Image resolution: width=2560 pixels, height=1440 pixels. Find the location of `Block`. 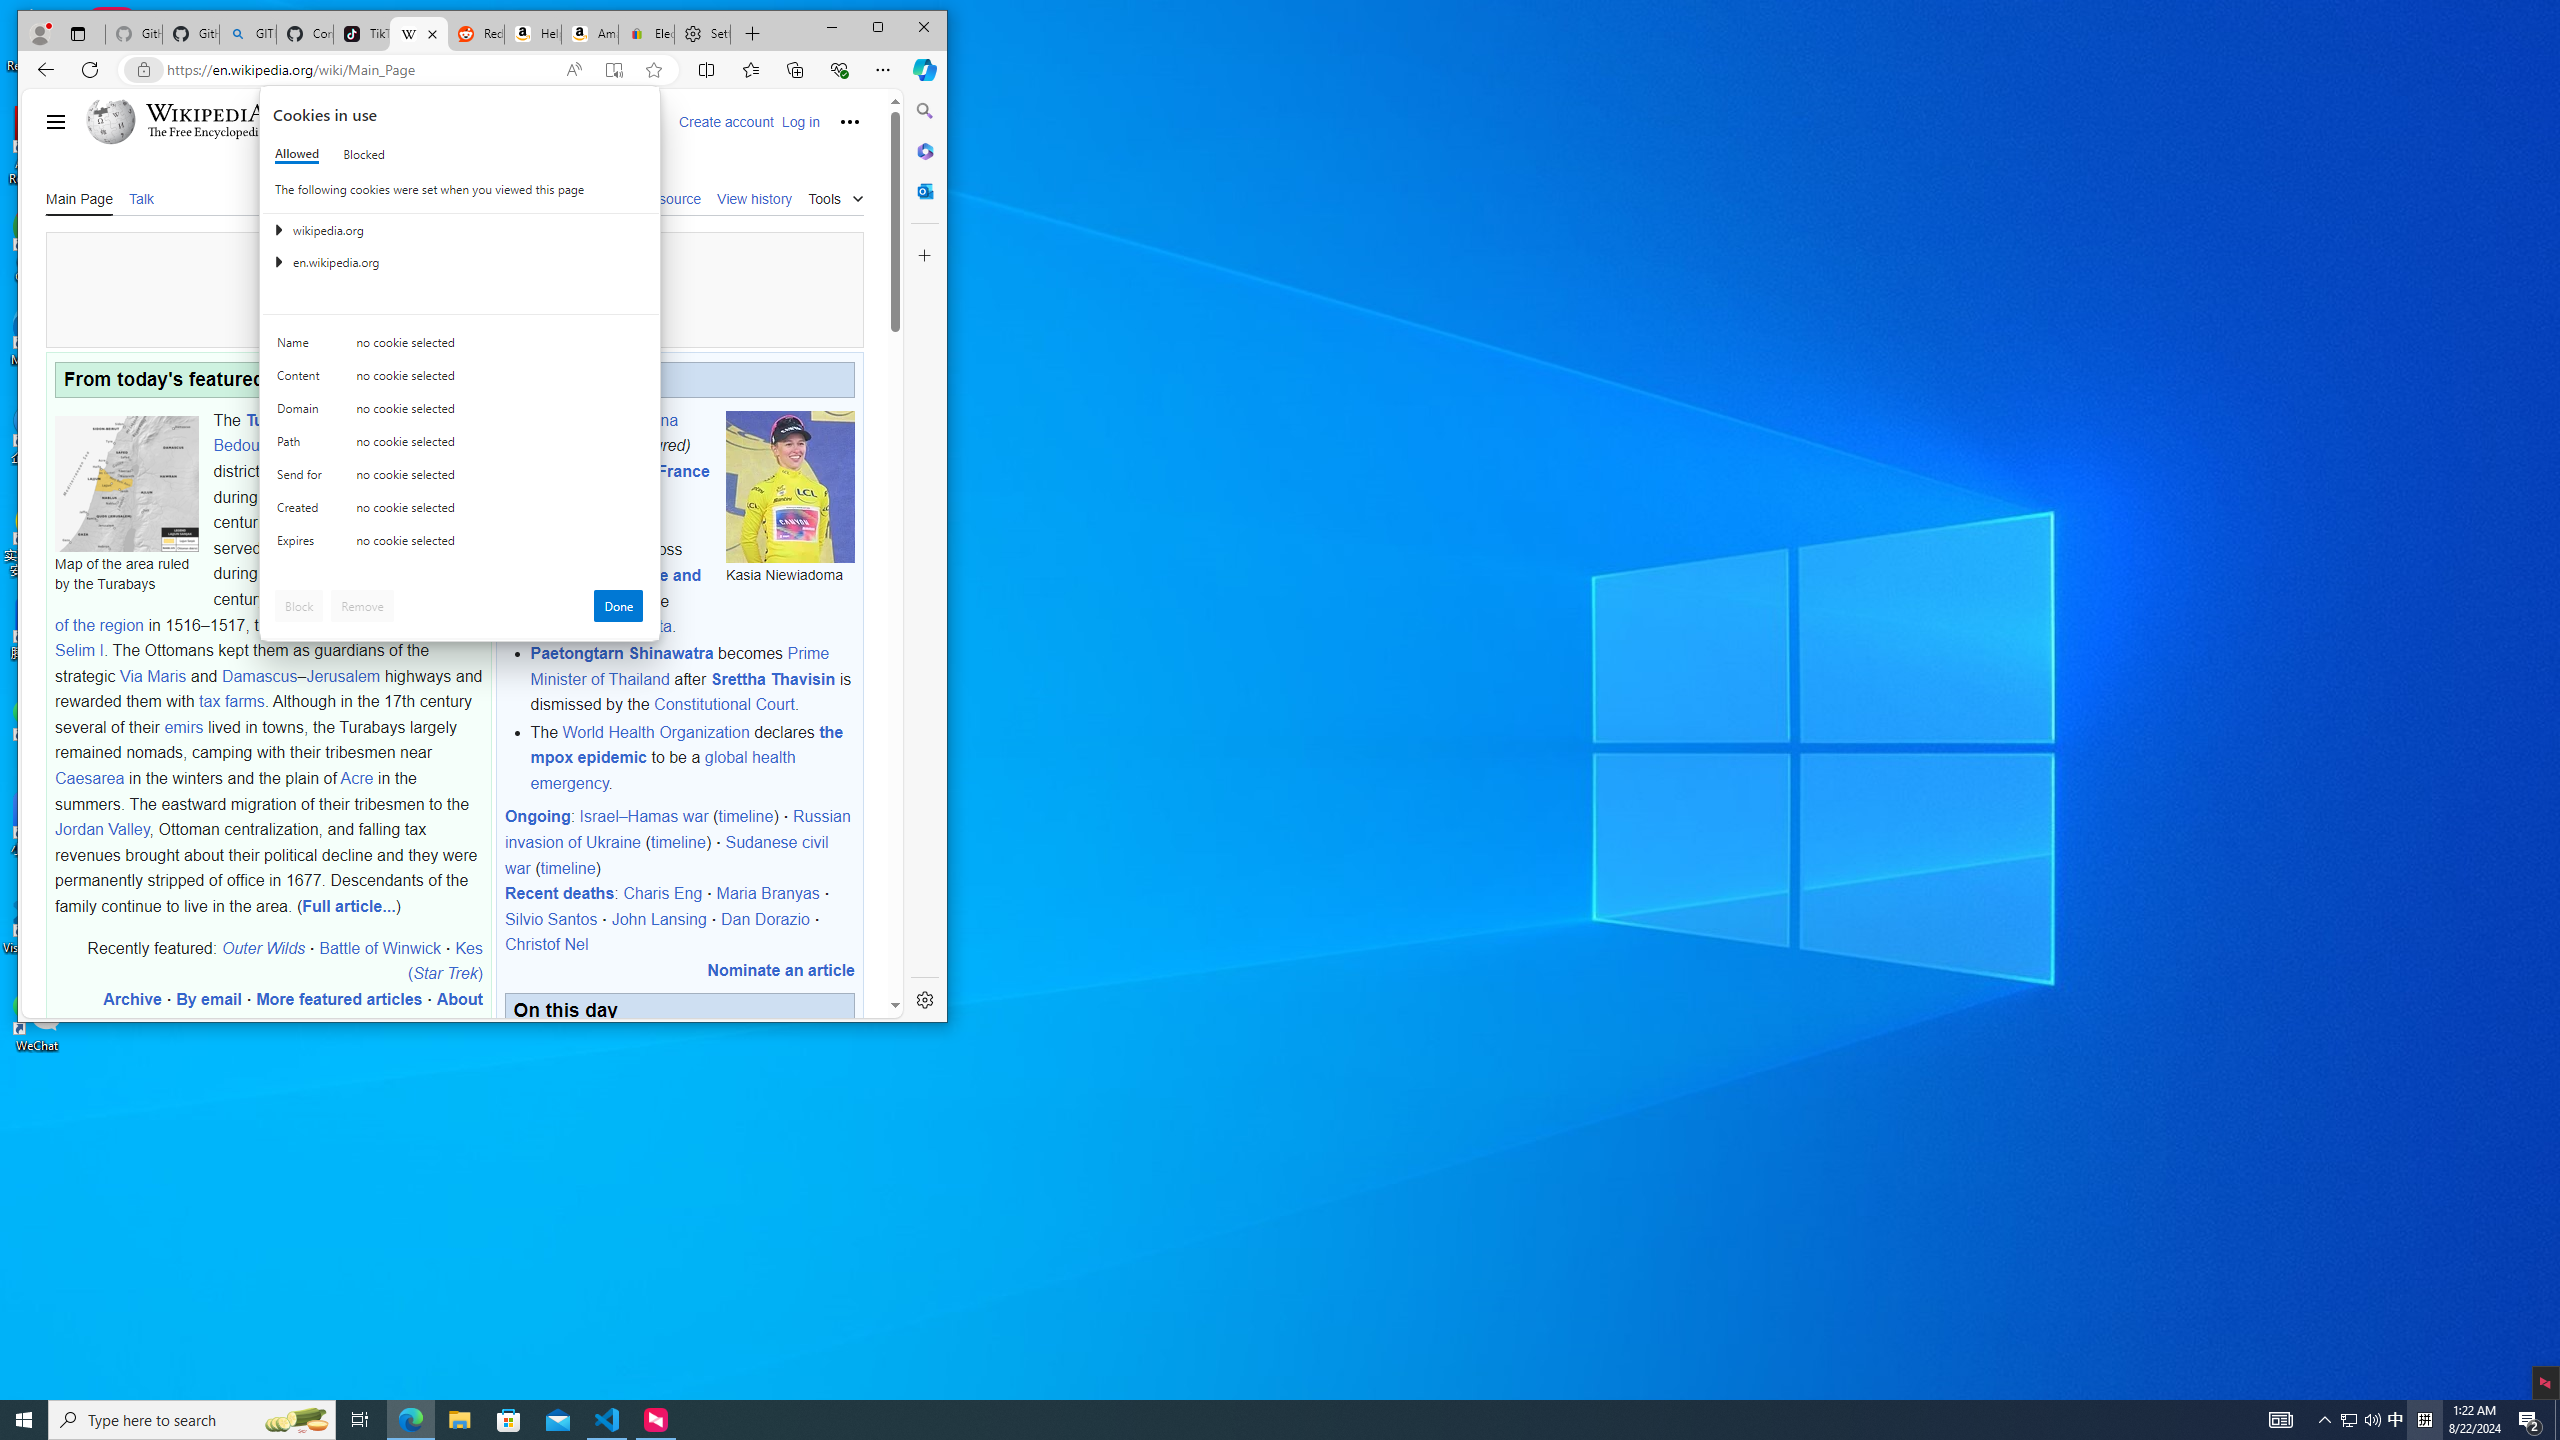

Block is located at coordinates (2530, 1420).